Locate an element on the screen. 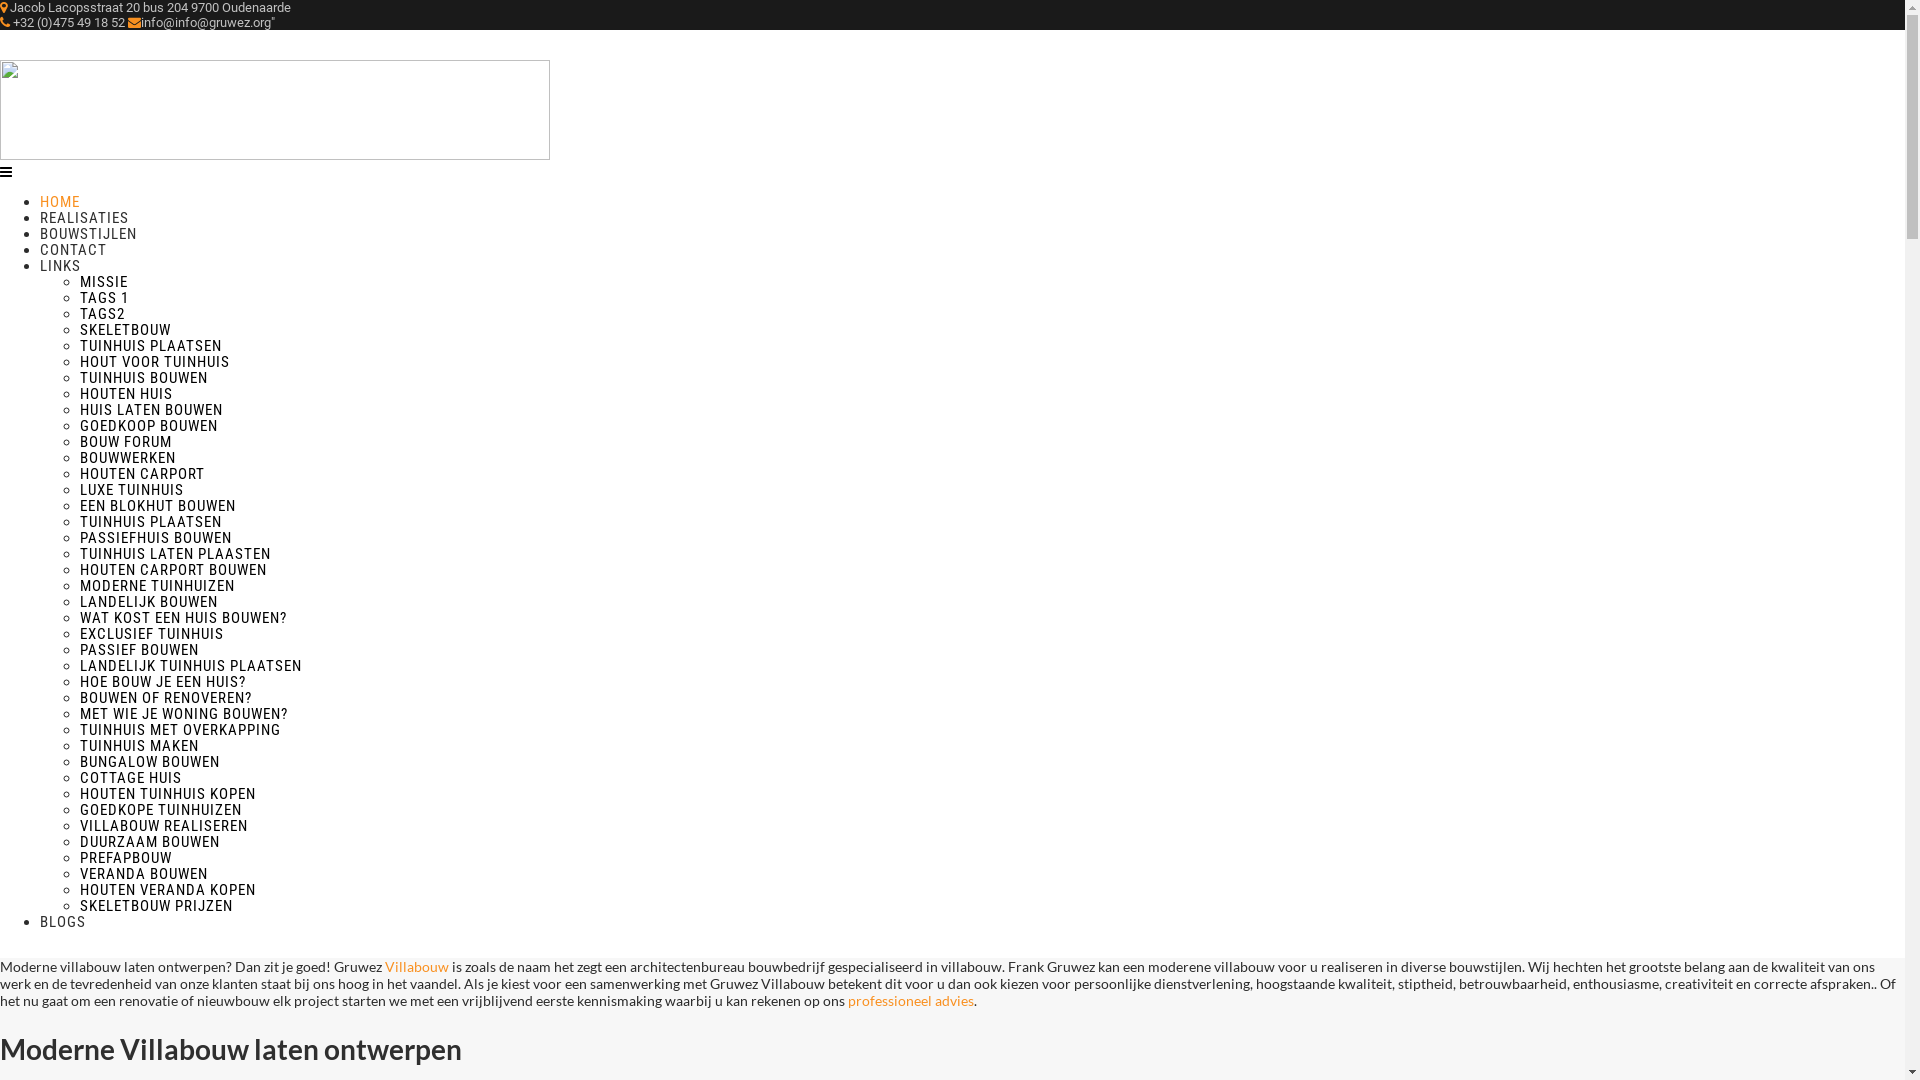 The width and height of the screenshot is (1920, 1080). TAGS 1 is located at coordinates (104, 298).